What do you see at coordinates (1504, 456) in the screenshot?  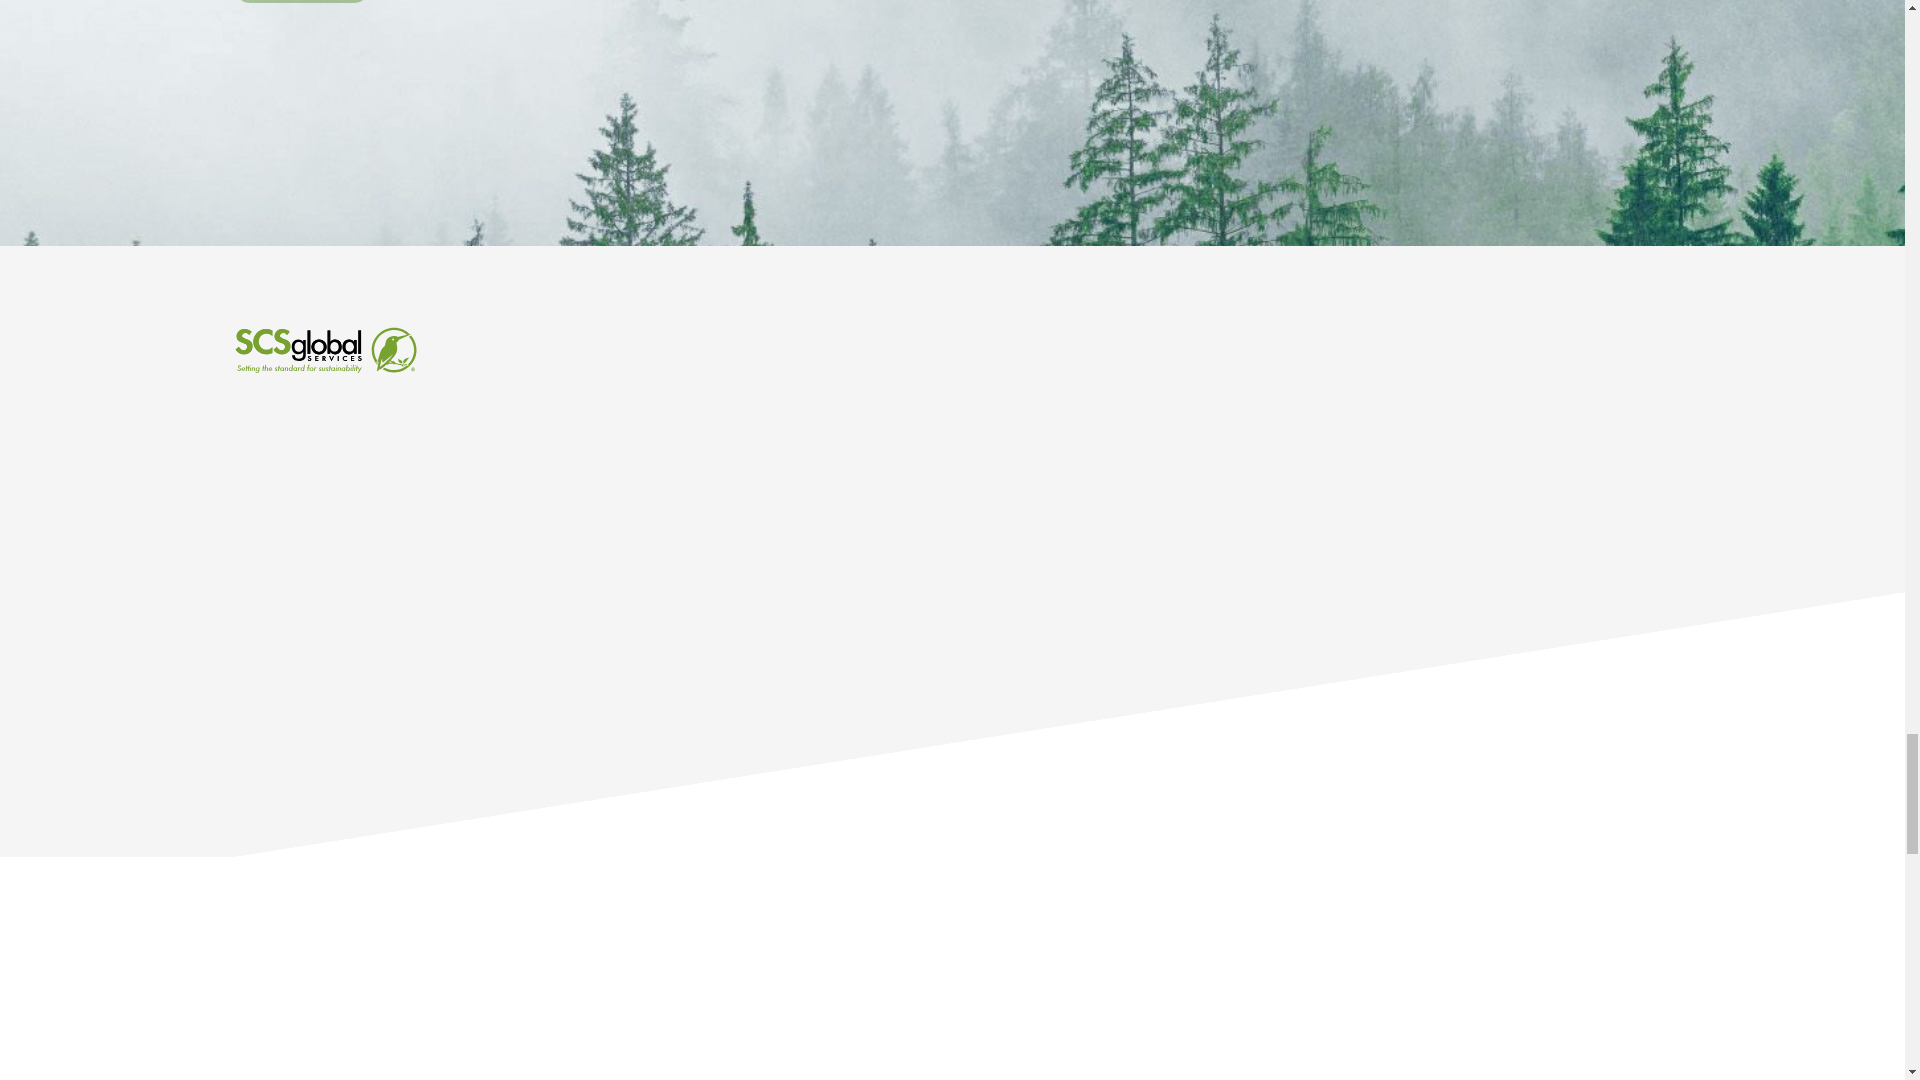 I see `SCS Global Services on LinkedIn` at bounding box center [1504, 456].